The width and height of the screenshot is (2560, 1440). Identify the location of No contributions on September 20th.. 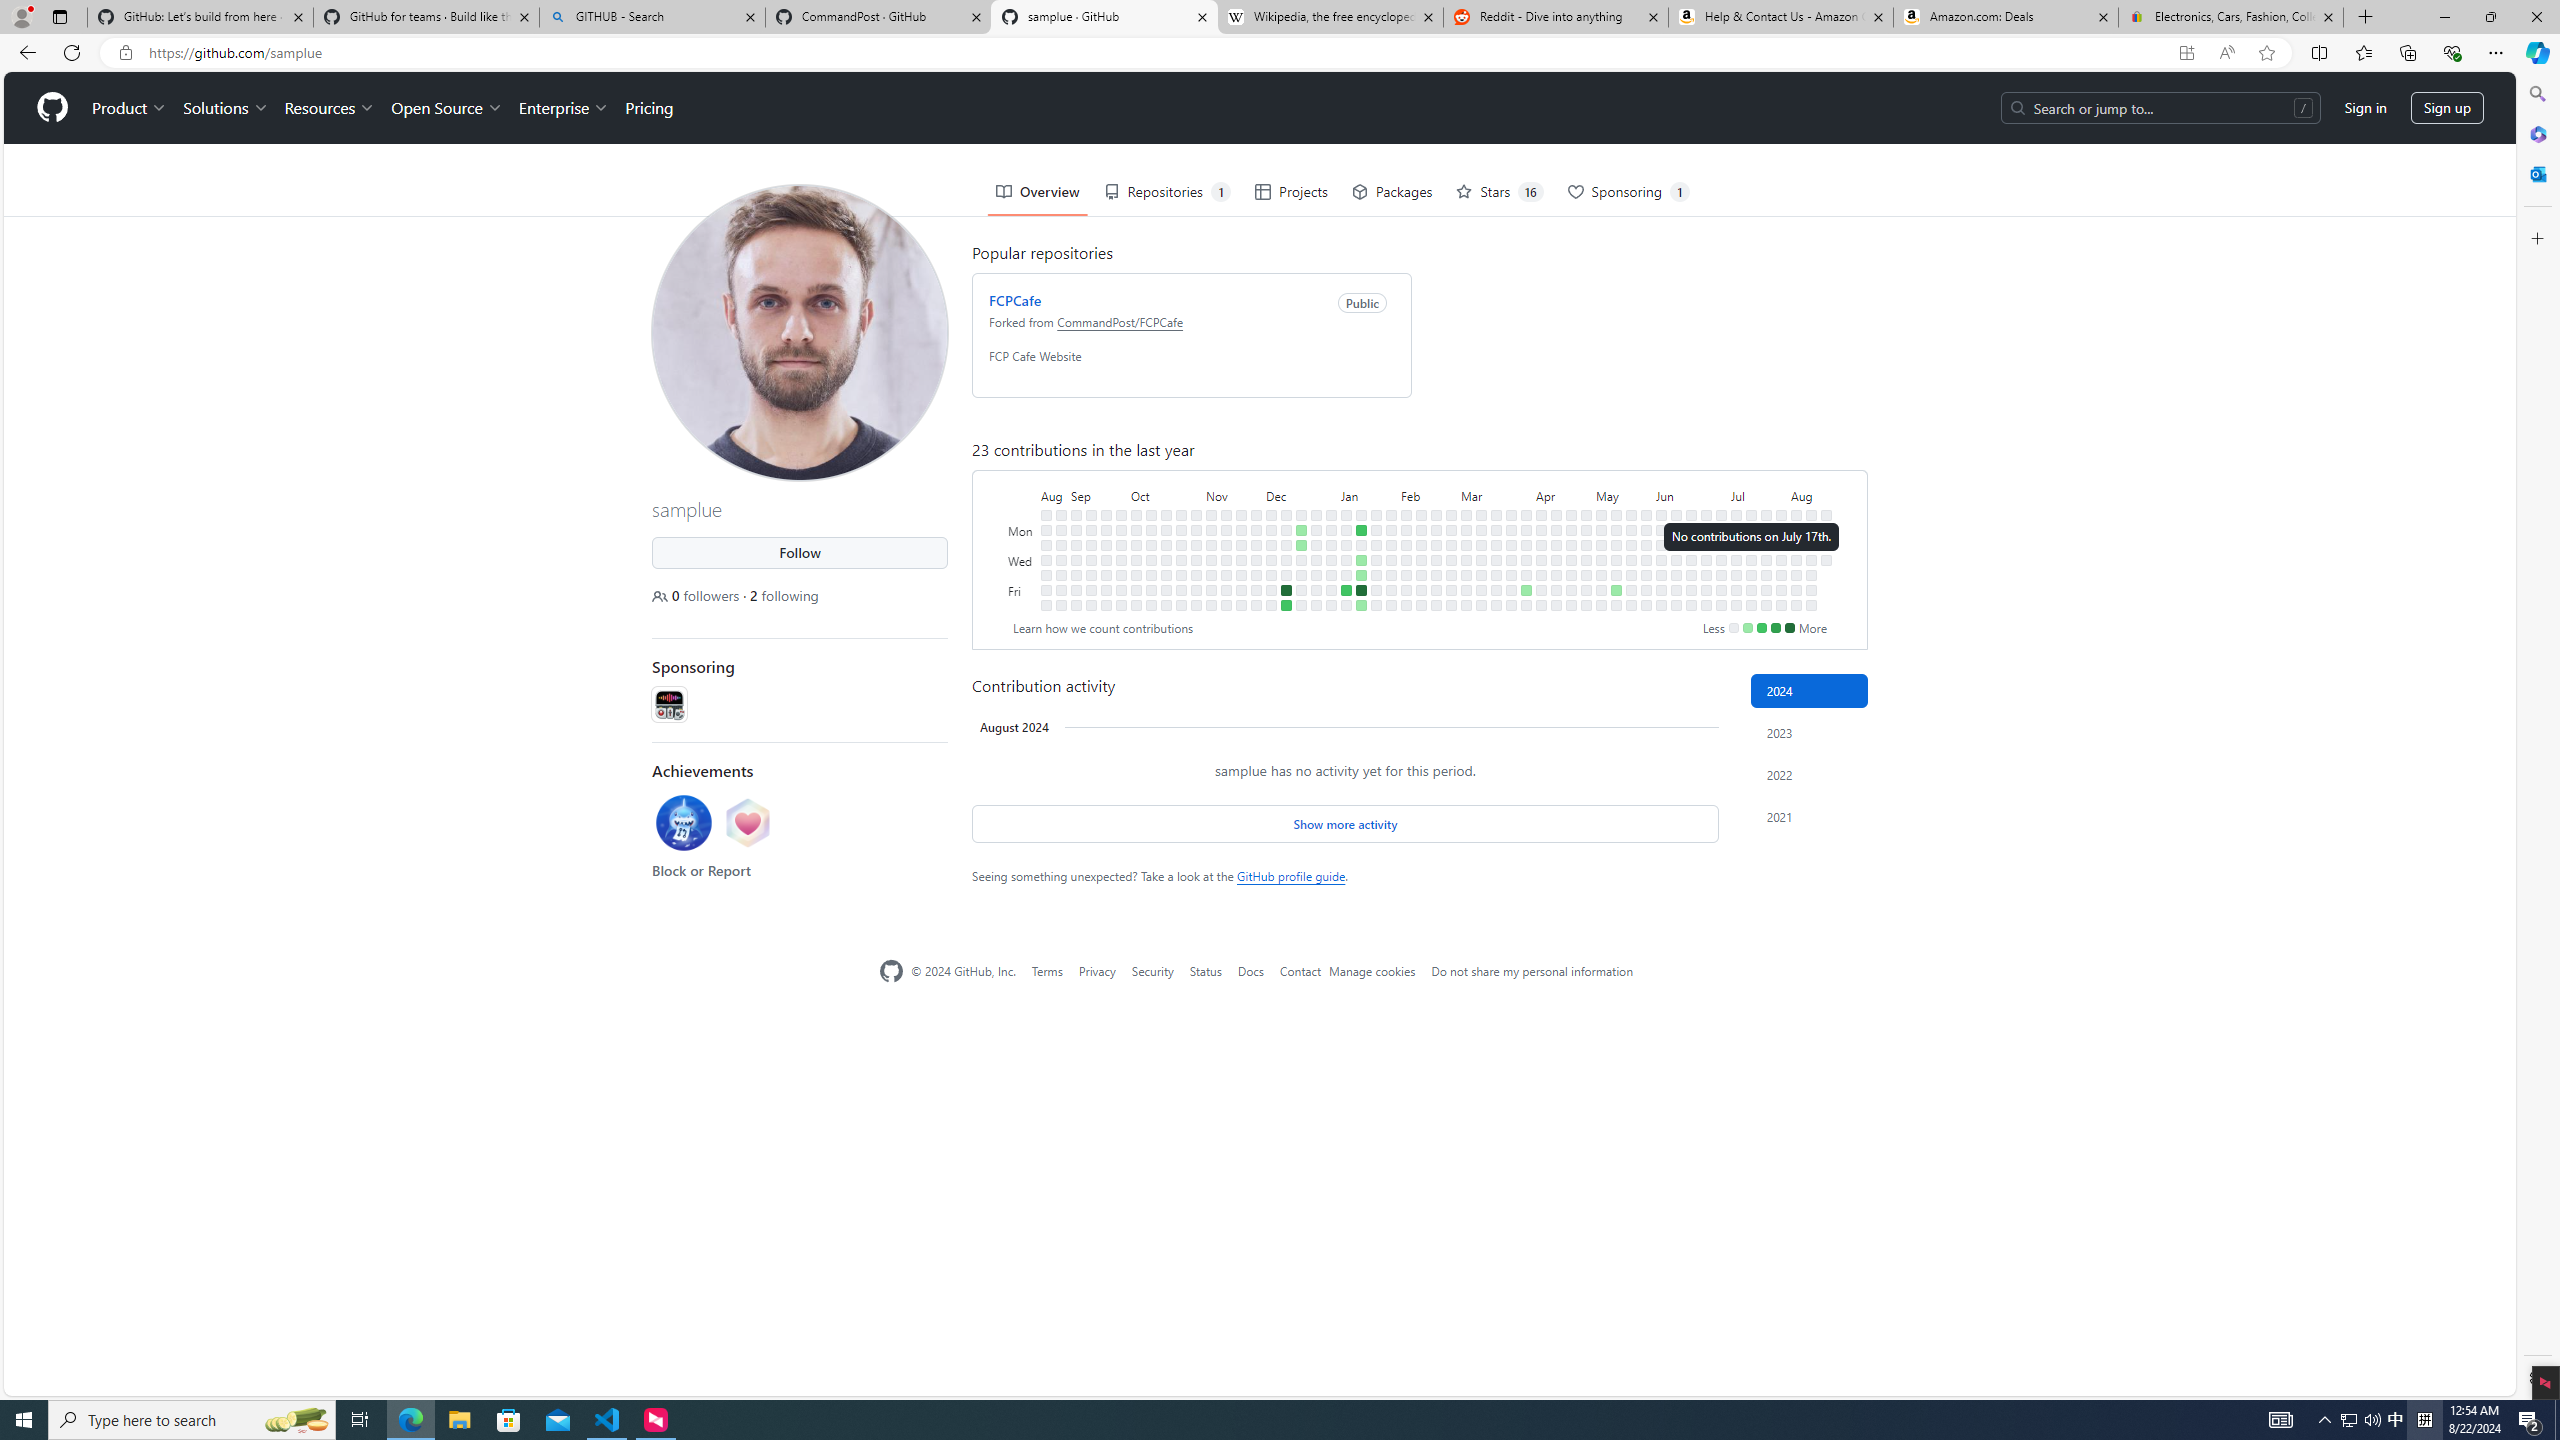
(1106, 560).